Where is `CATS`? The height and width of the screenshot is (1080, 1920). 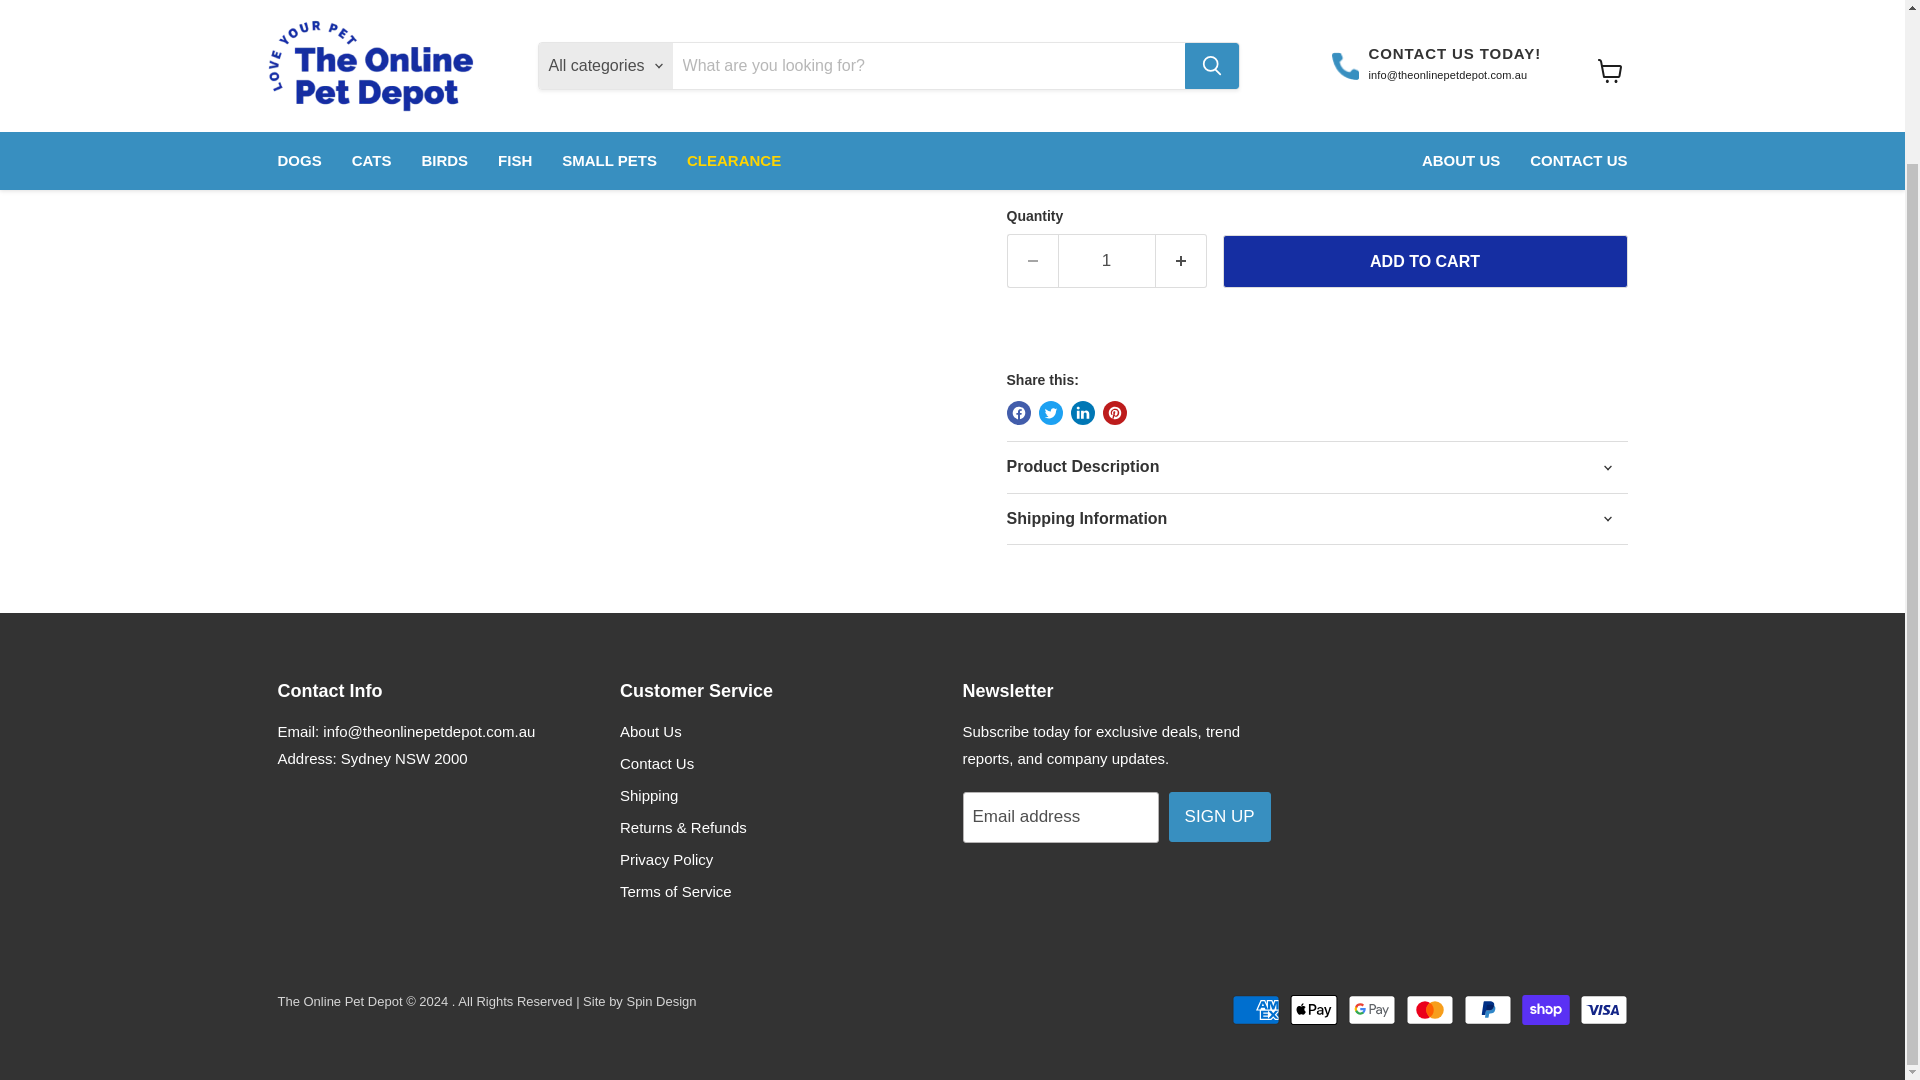 CATS is located at coordinates (372, 2).